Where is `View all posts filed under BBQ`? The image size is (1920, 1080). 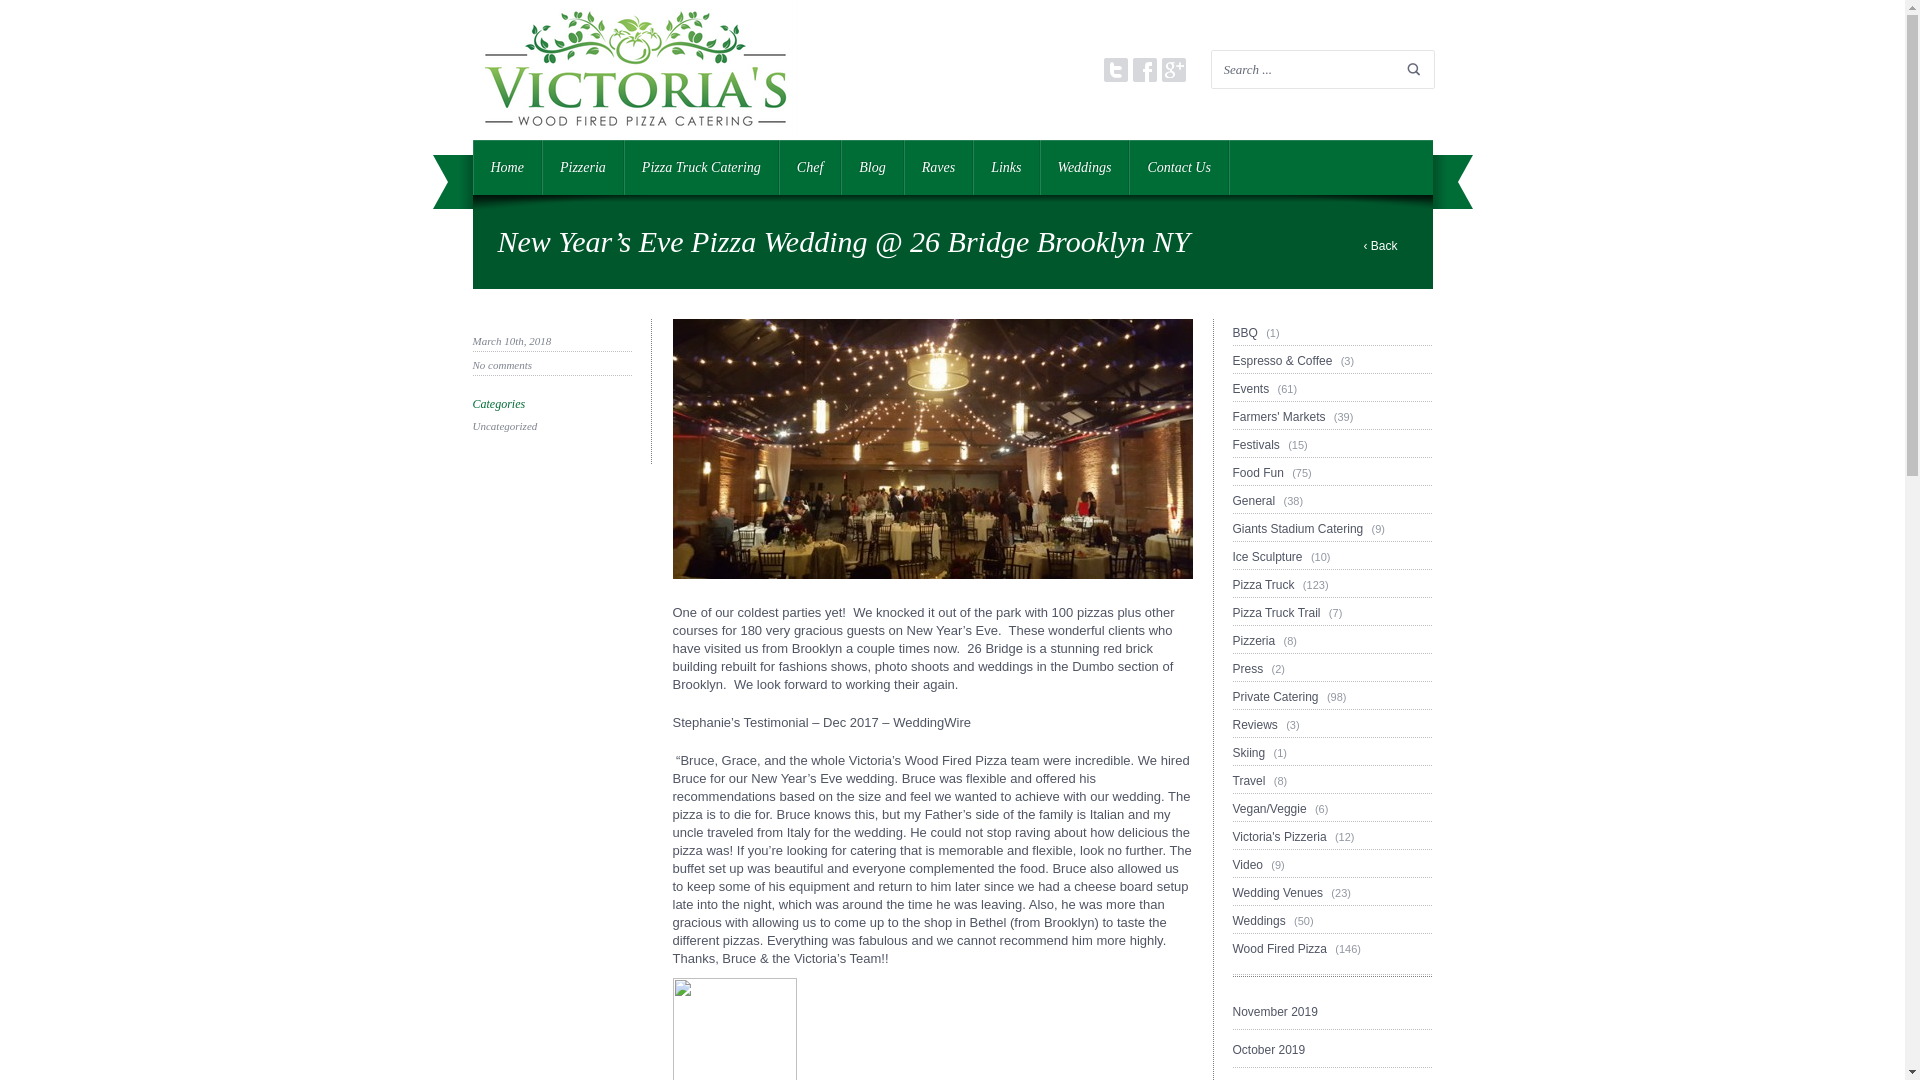 View all posts filed under BBQ is located at coordinates (1332, 332).